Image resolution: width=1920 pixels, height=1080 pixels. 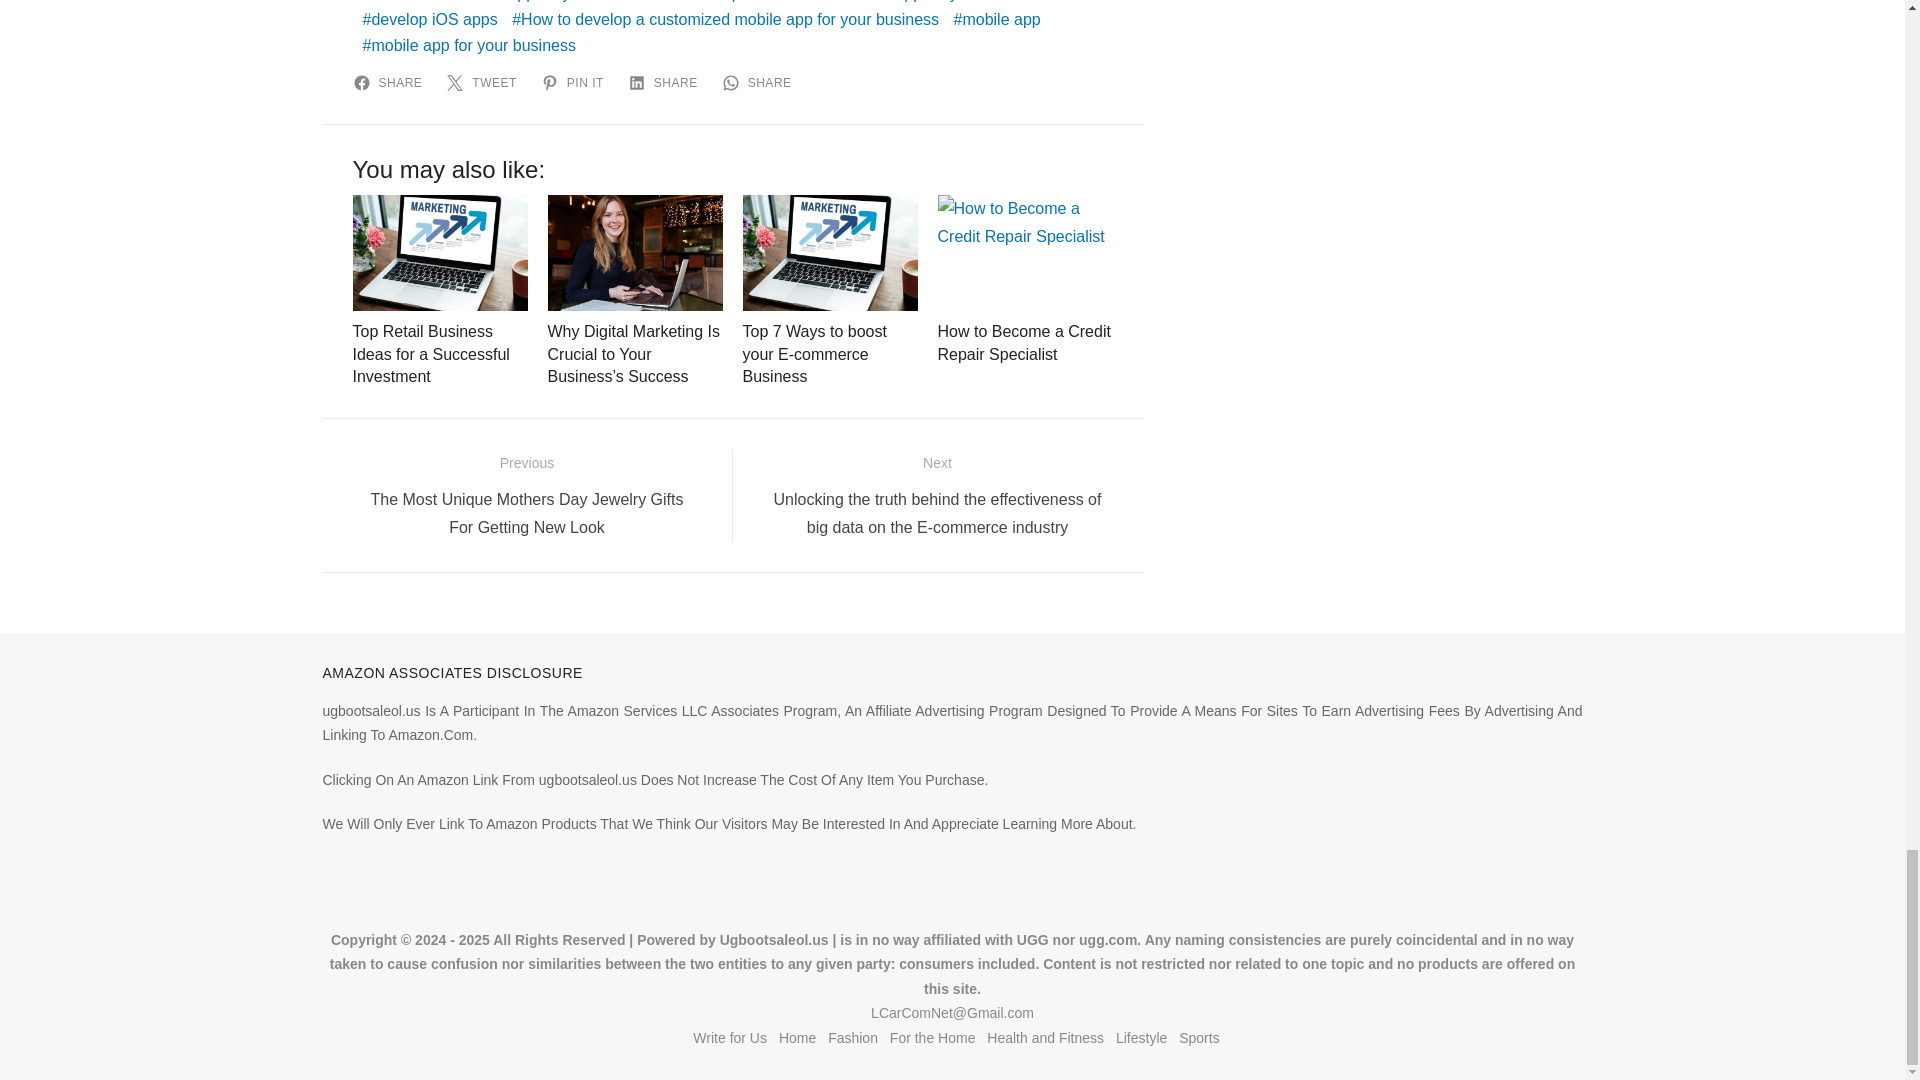 I want to click on Share on LinkedIn, so click(x=666, y=82).